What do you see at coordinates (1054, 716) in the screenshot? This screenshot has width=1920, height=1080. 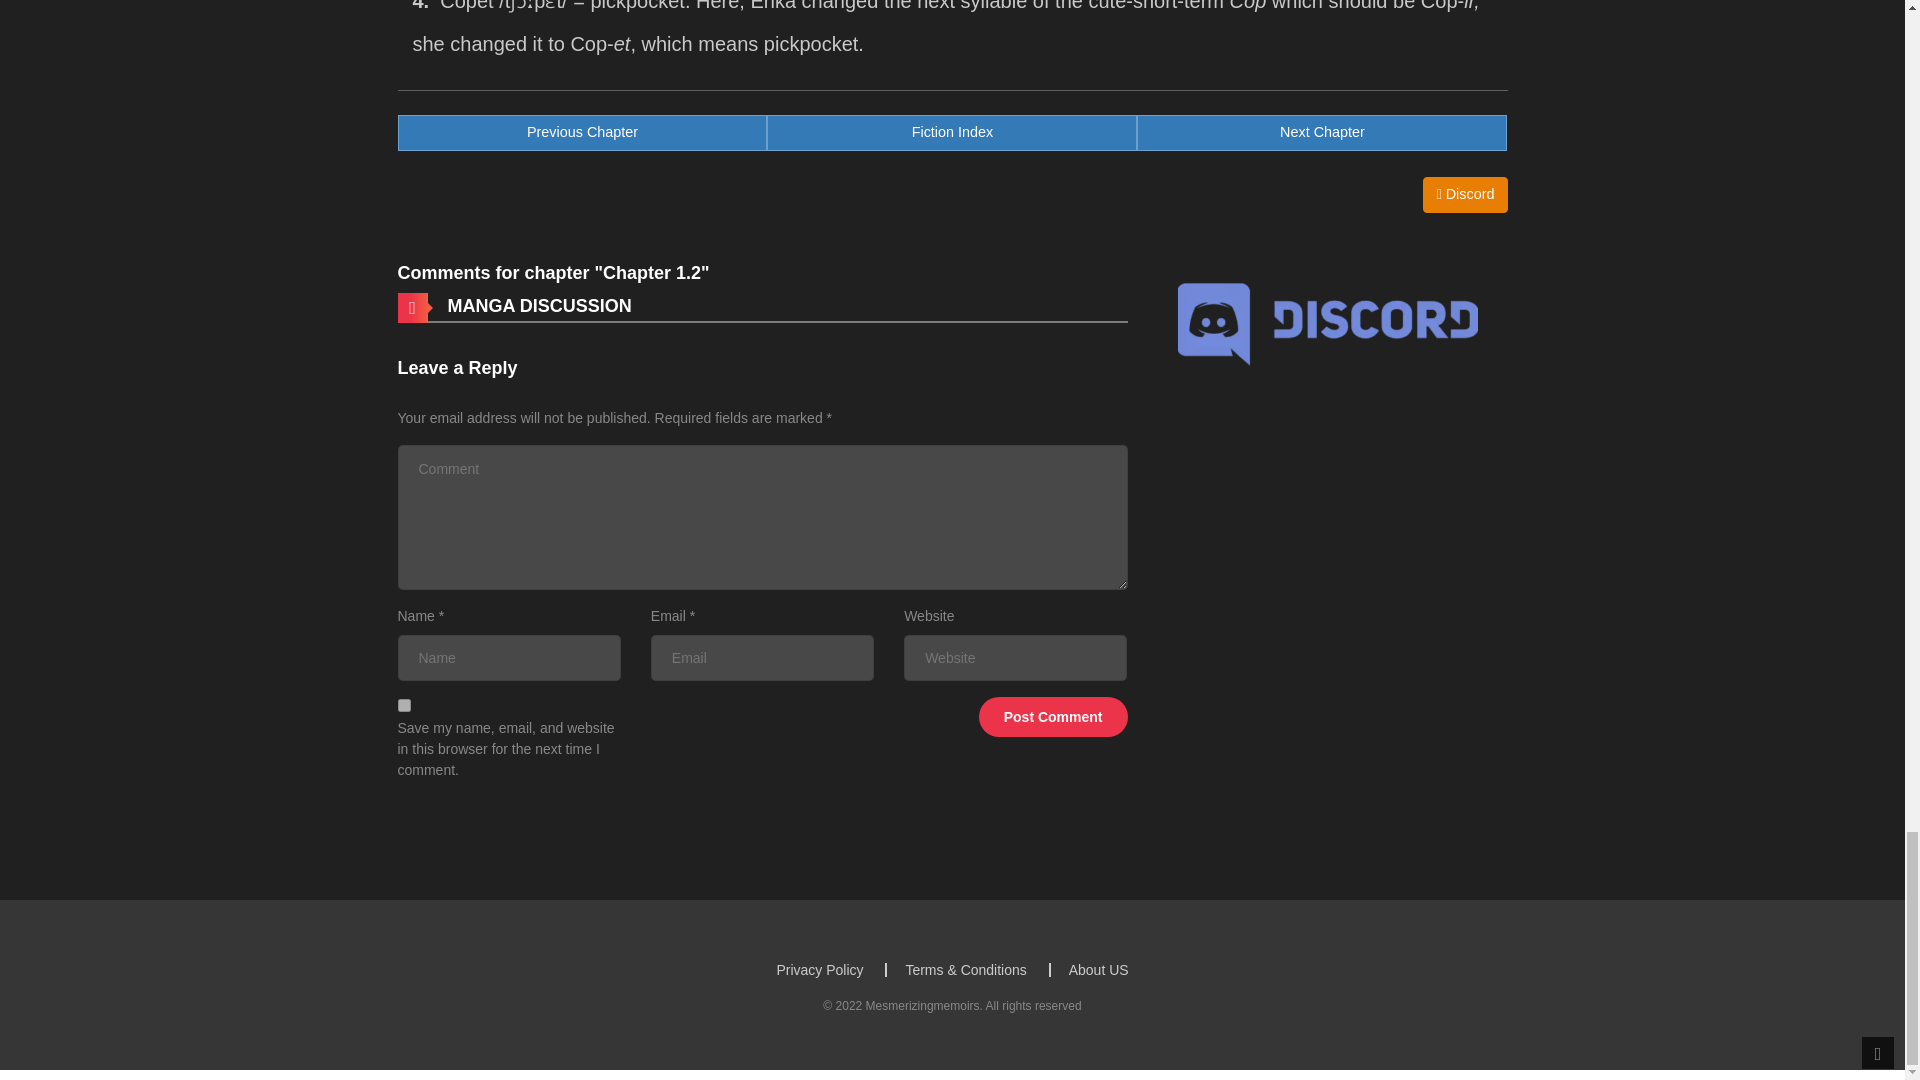 I see `Post Comment` at bounding box center [1054, 716].